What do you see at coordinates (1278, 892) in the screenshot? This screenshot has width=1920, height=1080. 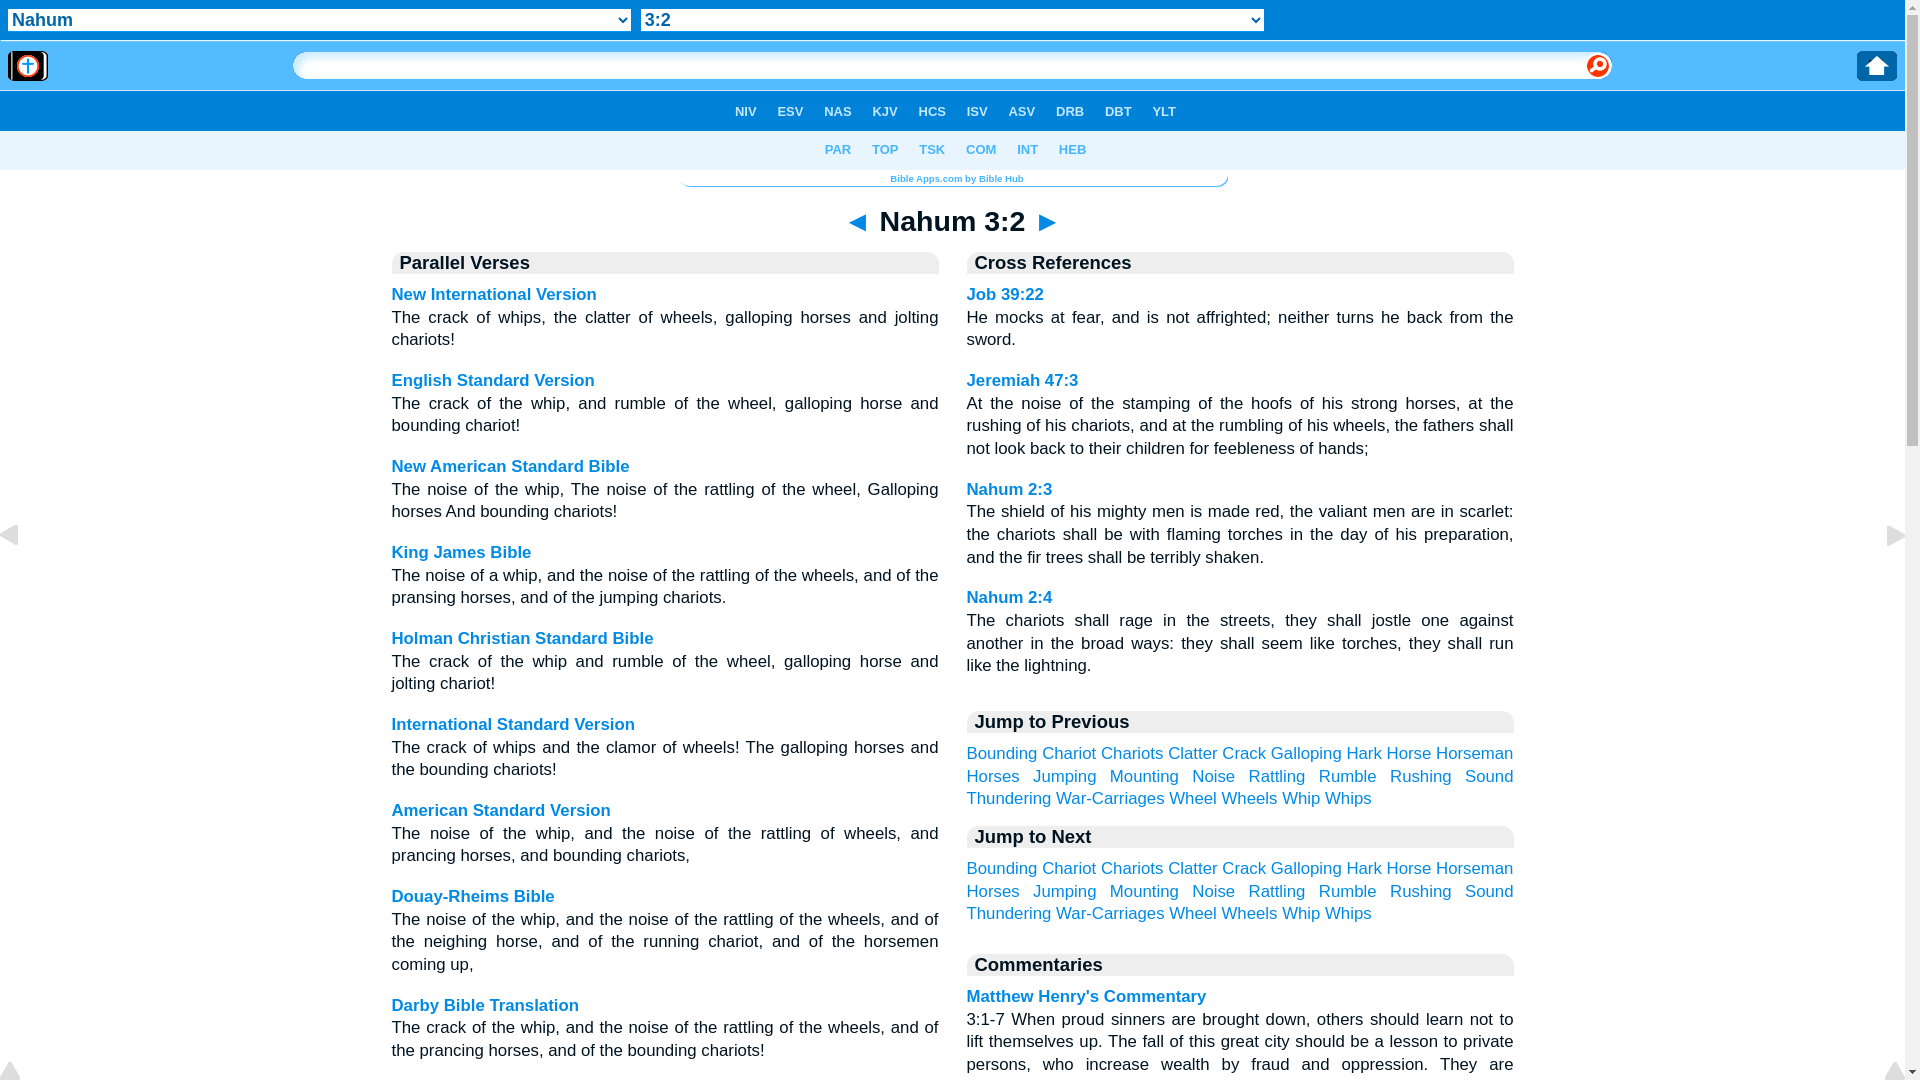 I see `Rattling` at bounding box center [1278, 892].